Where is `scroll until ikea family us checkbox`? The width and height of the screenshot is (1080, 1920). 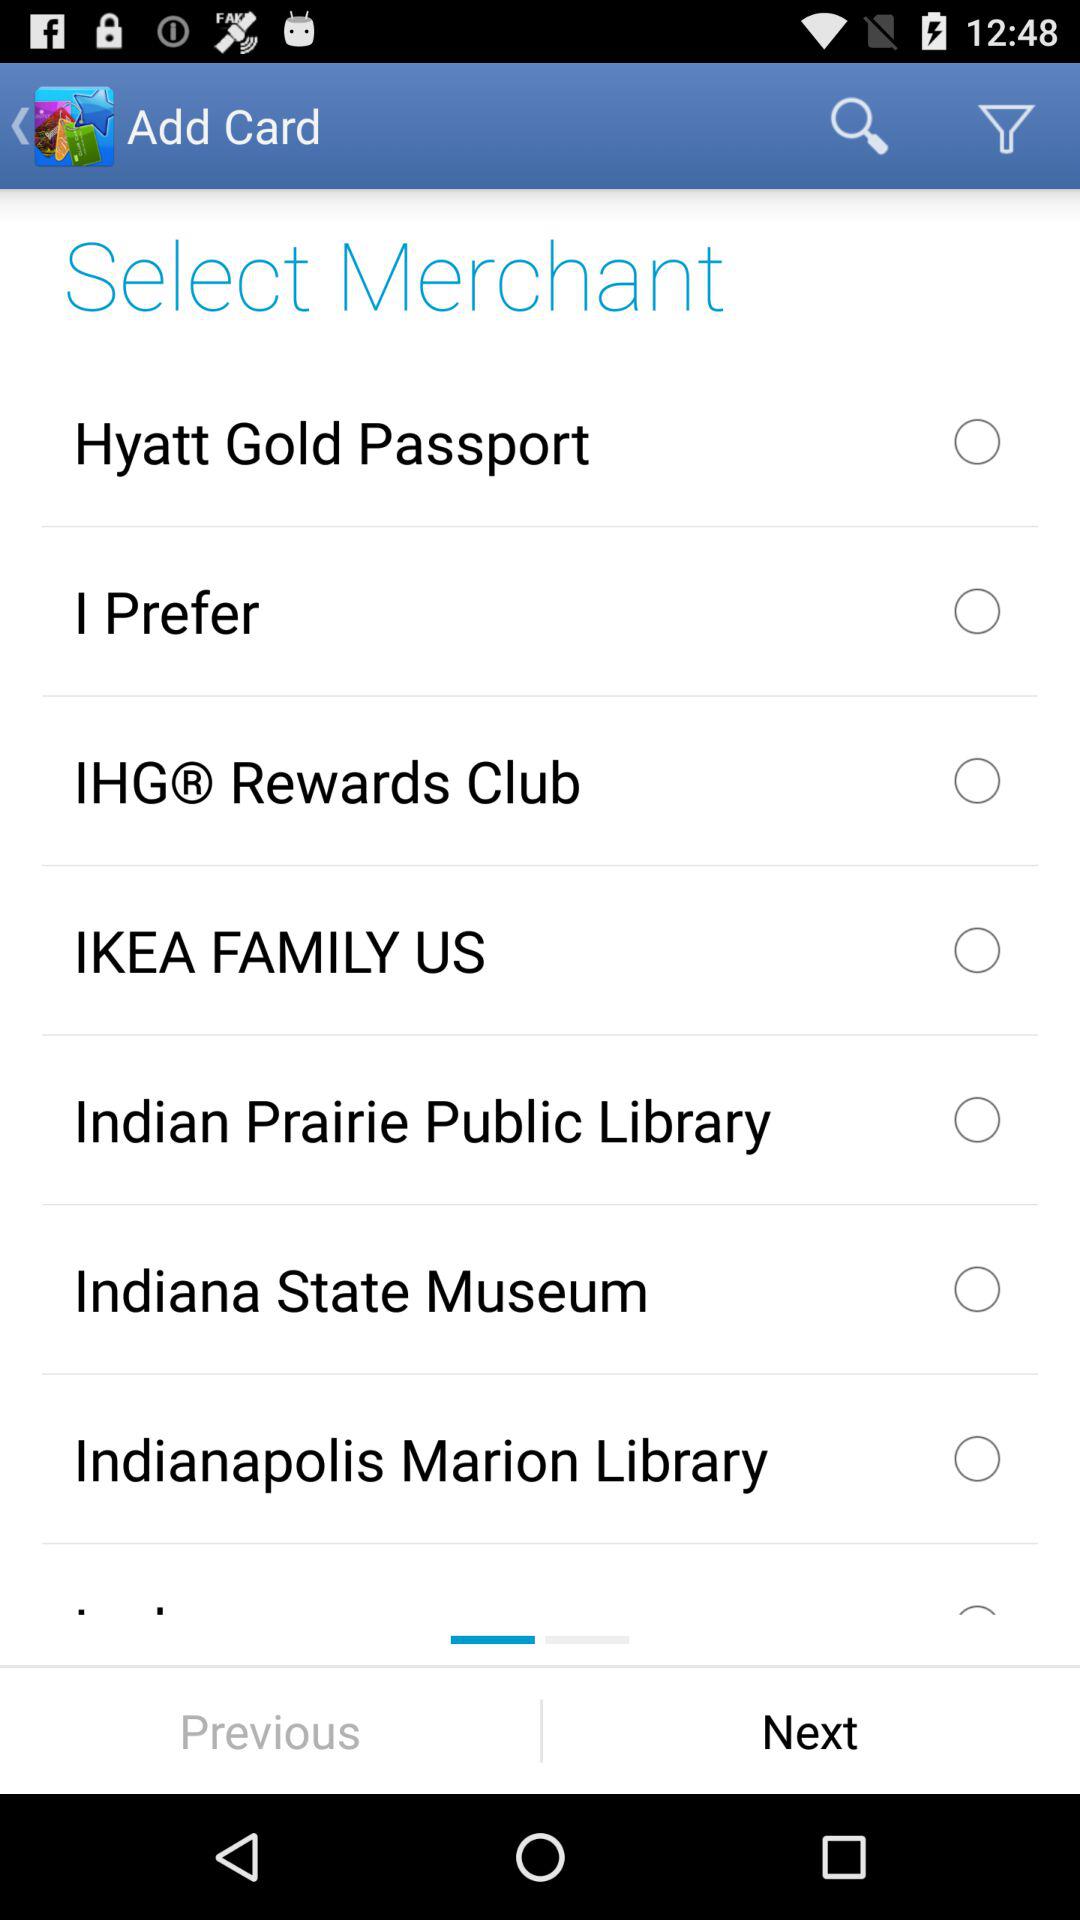
scroll until ikea family us checkbox is located at coordinates (540, 950).